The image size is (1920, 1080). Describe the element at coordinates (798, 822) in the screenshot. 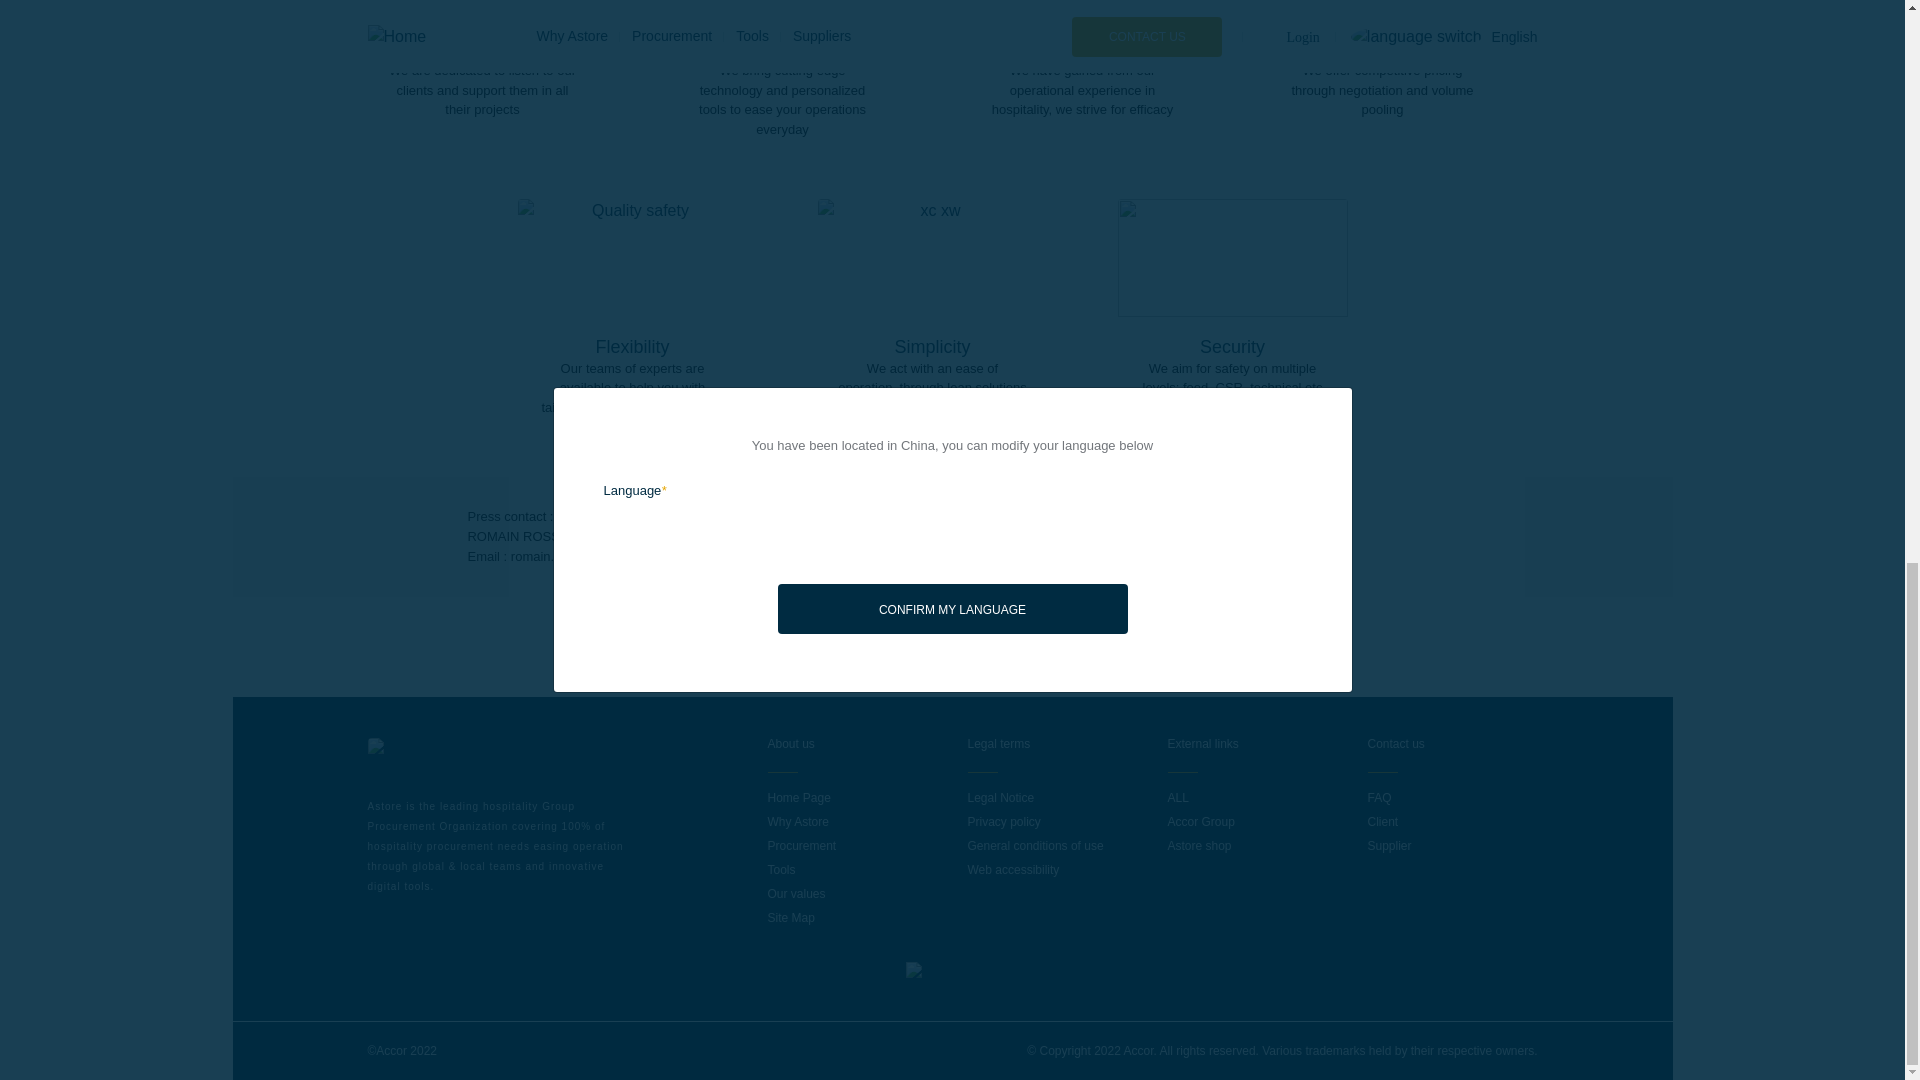

I see `Why Astore` at that location.